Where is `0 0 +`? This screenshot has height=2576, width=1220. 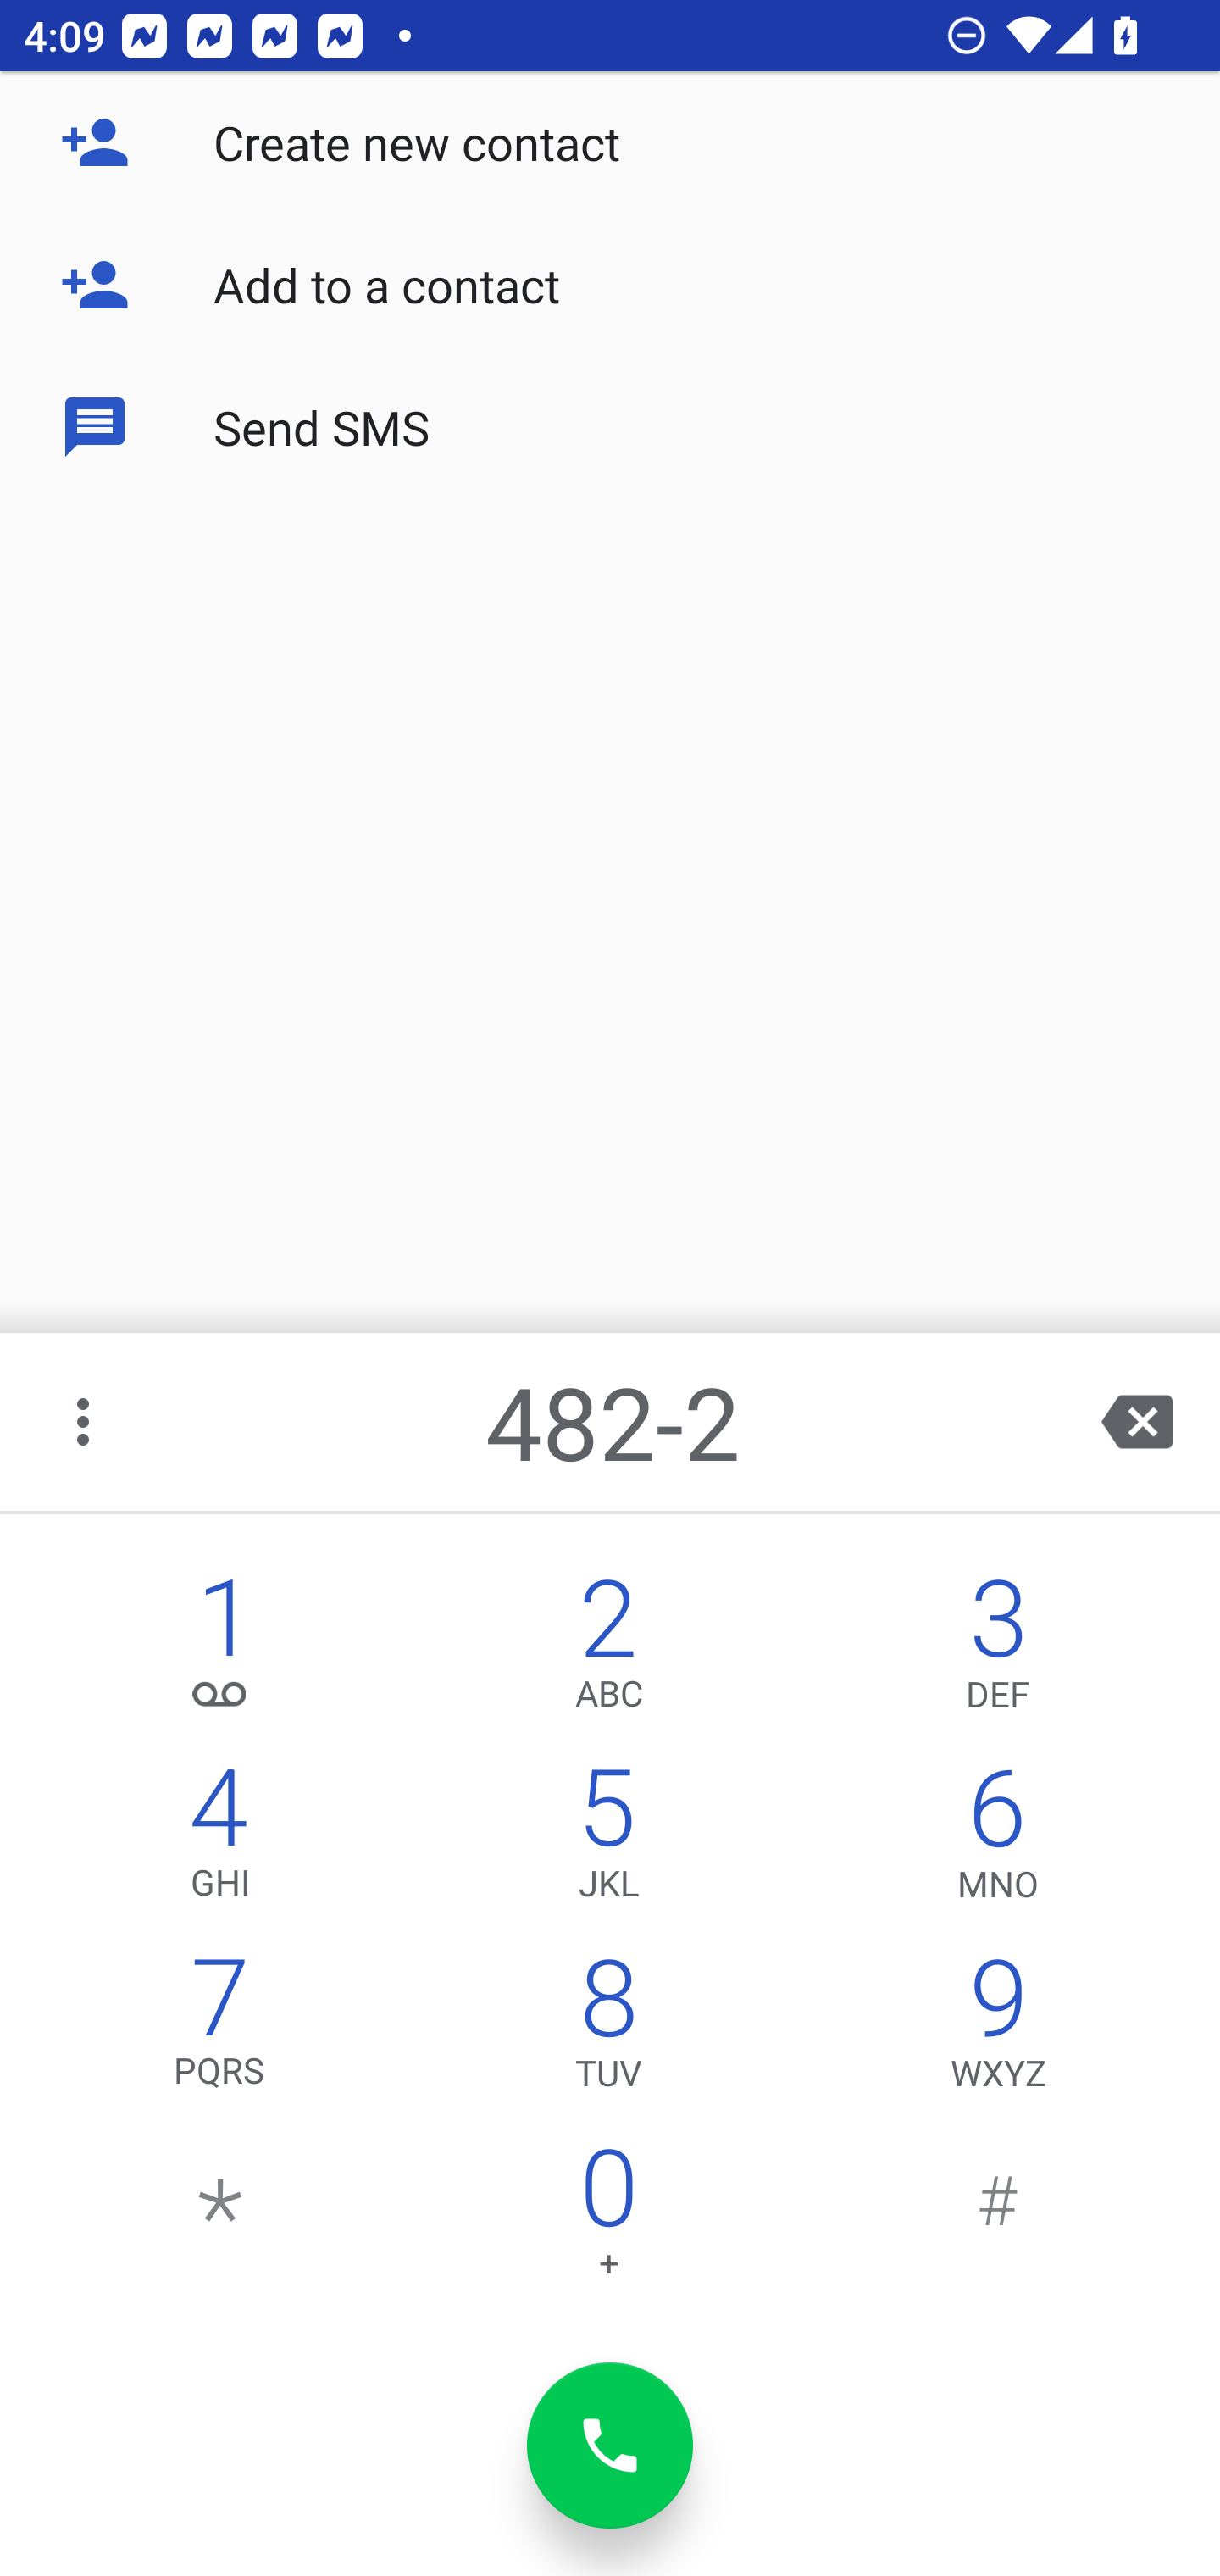 0 0 + is located at coordinates (608, 2220).